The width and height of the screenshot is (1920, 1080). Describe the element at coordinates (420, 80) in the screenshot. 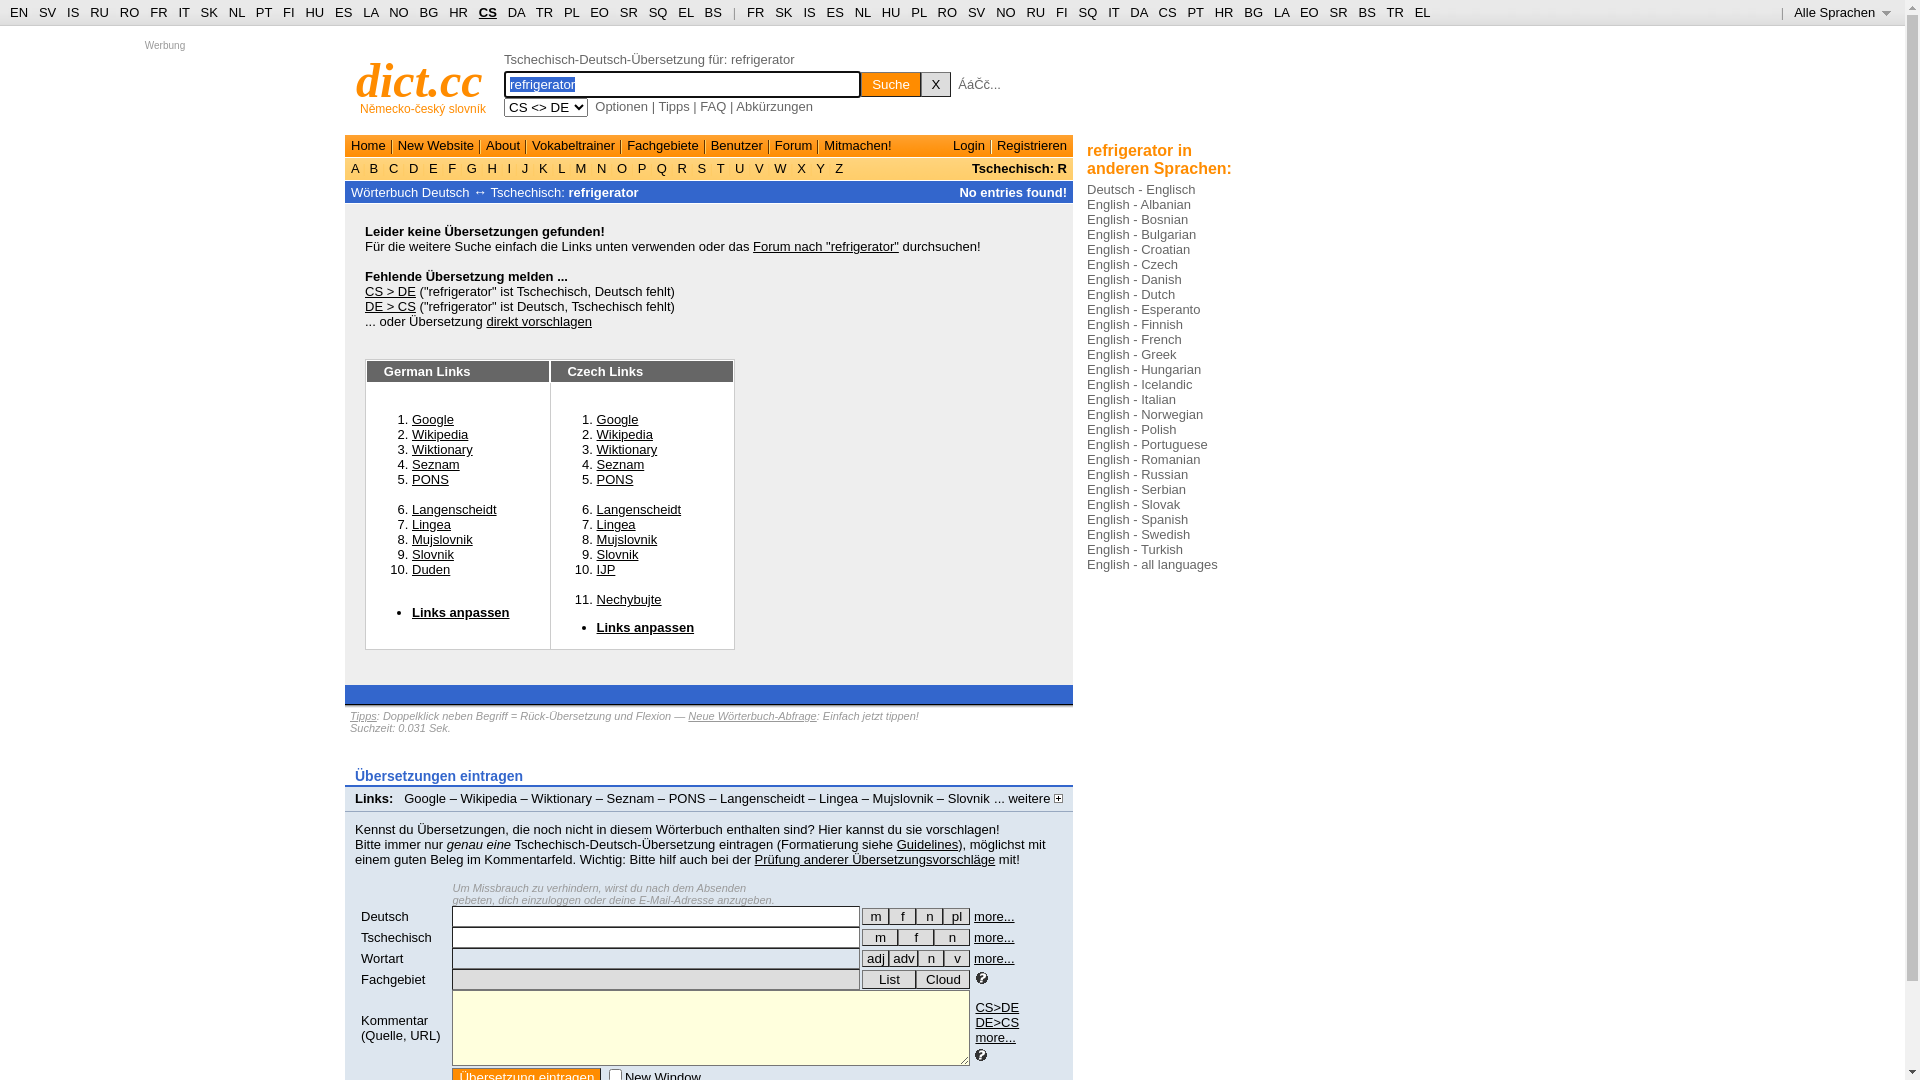

I see `dict.cc` at that location.